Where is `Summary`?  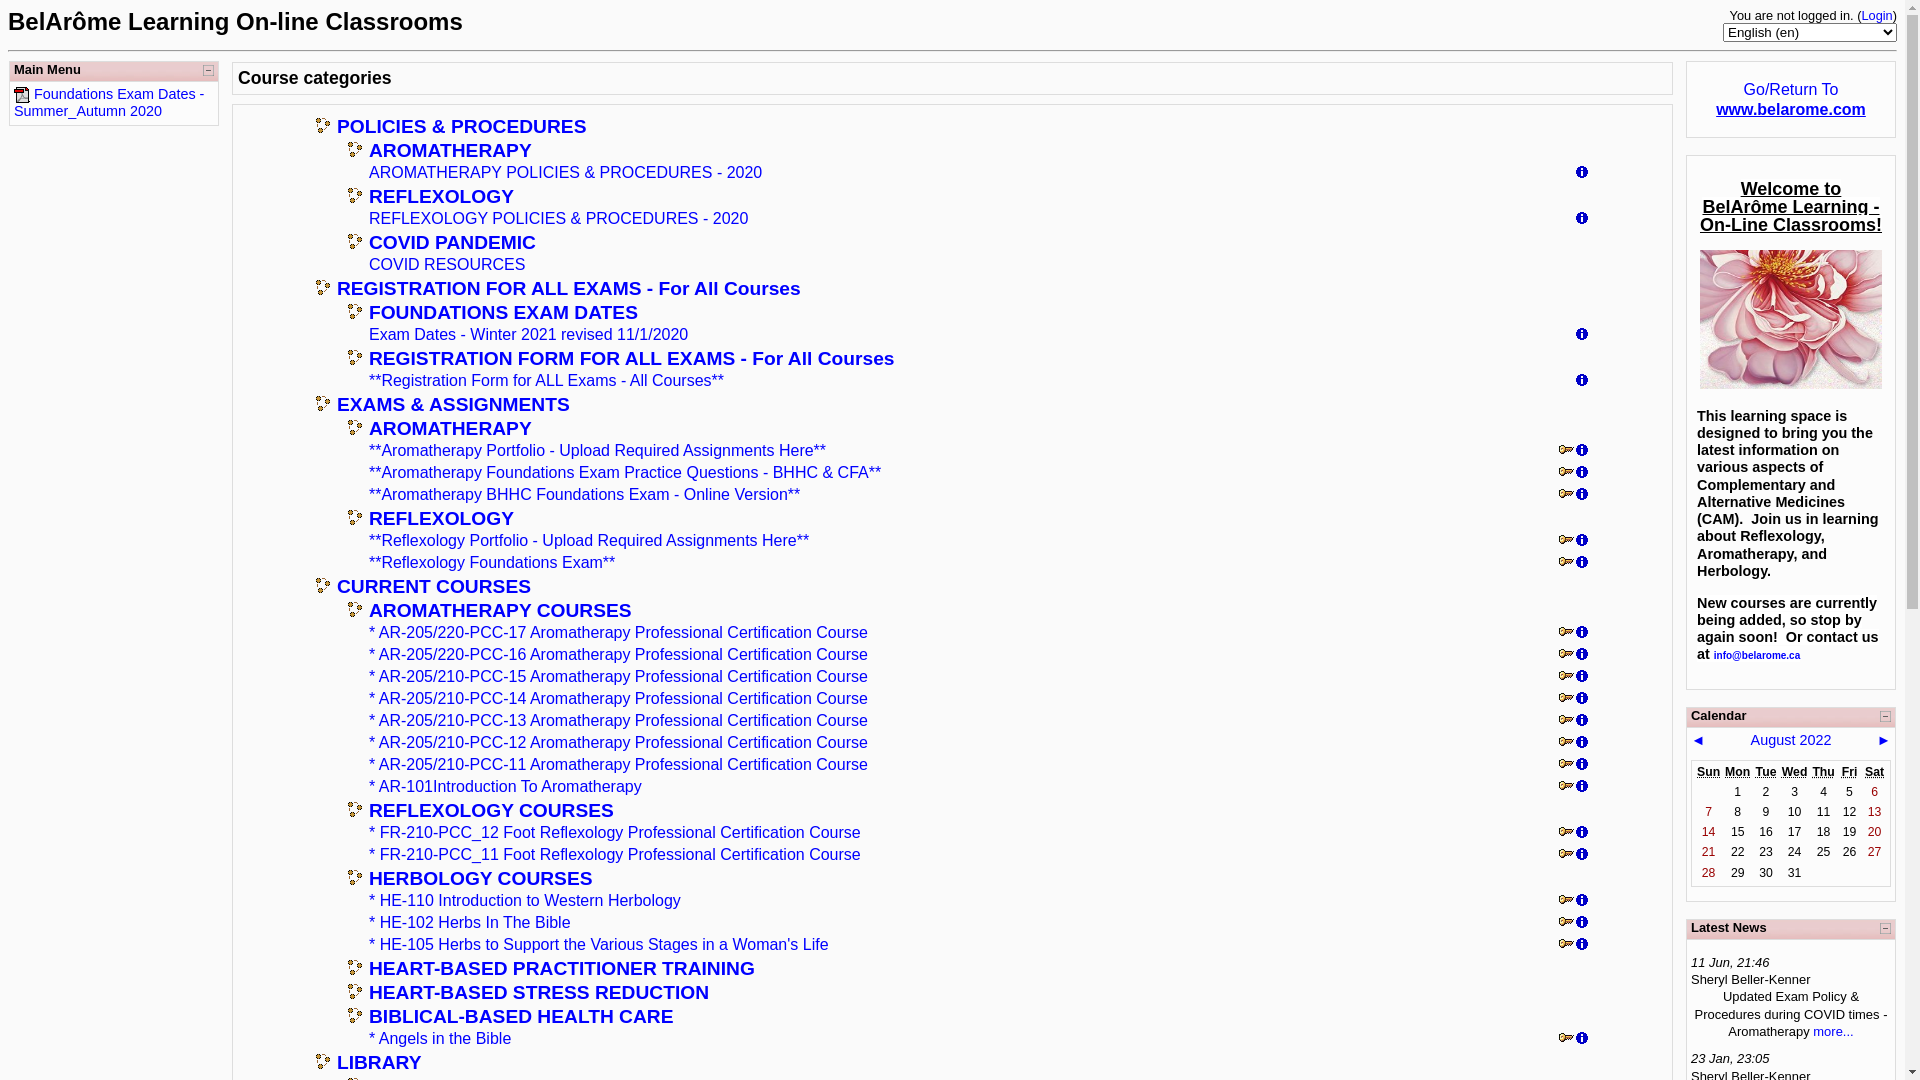 Summary is located at coordinates (1582, 722).